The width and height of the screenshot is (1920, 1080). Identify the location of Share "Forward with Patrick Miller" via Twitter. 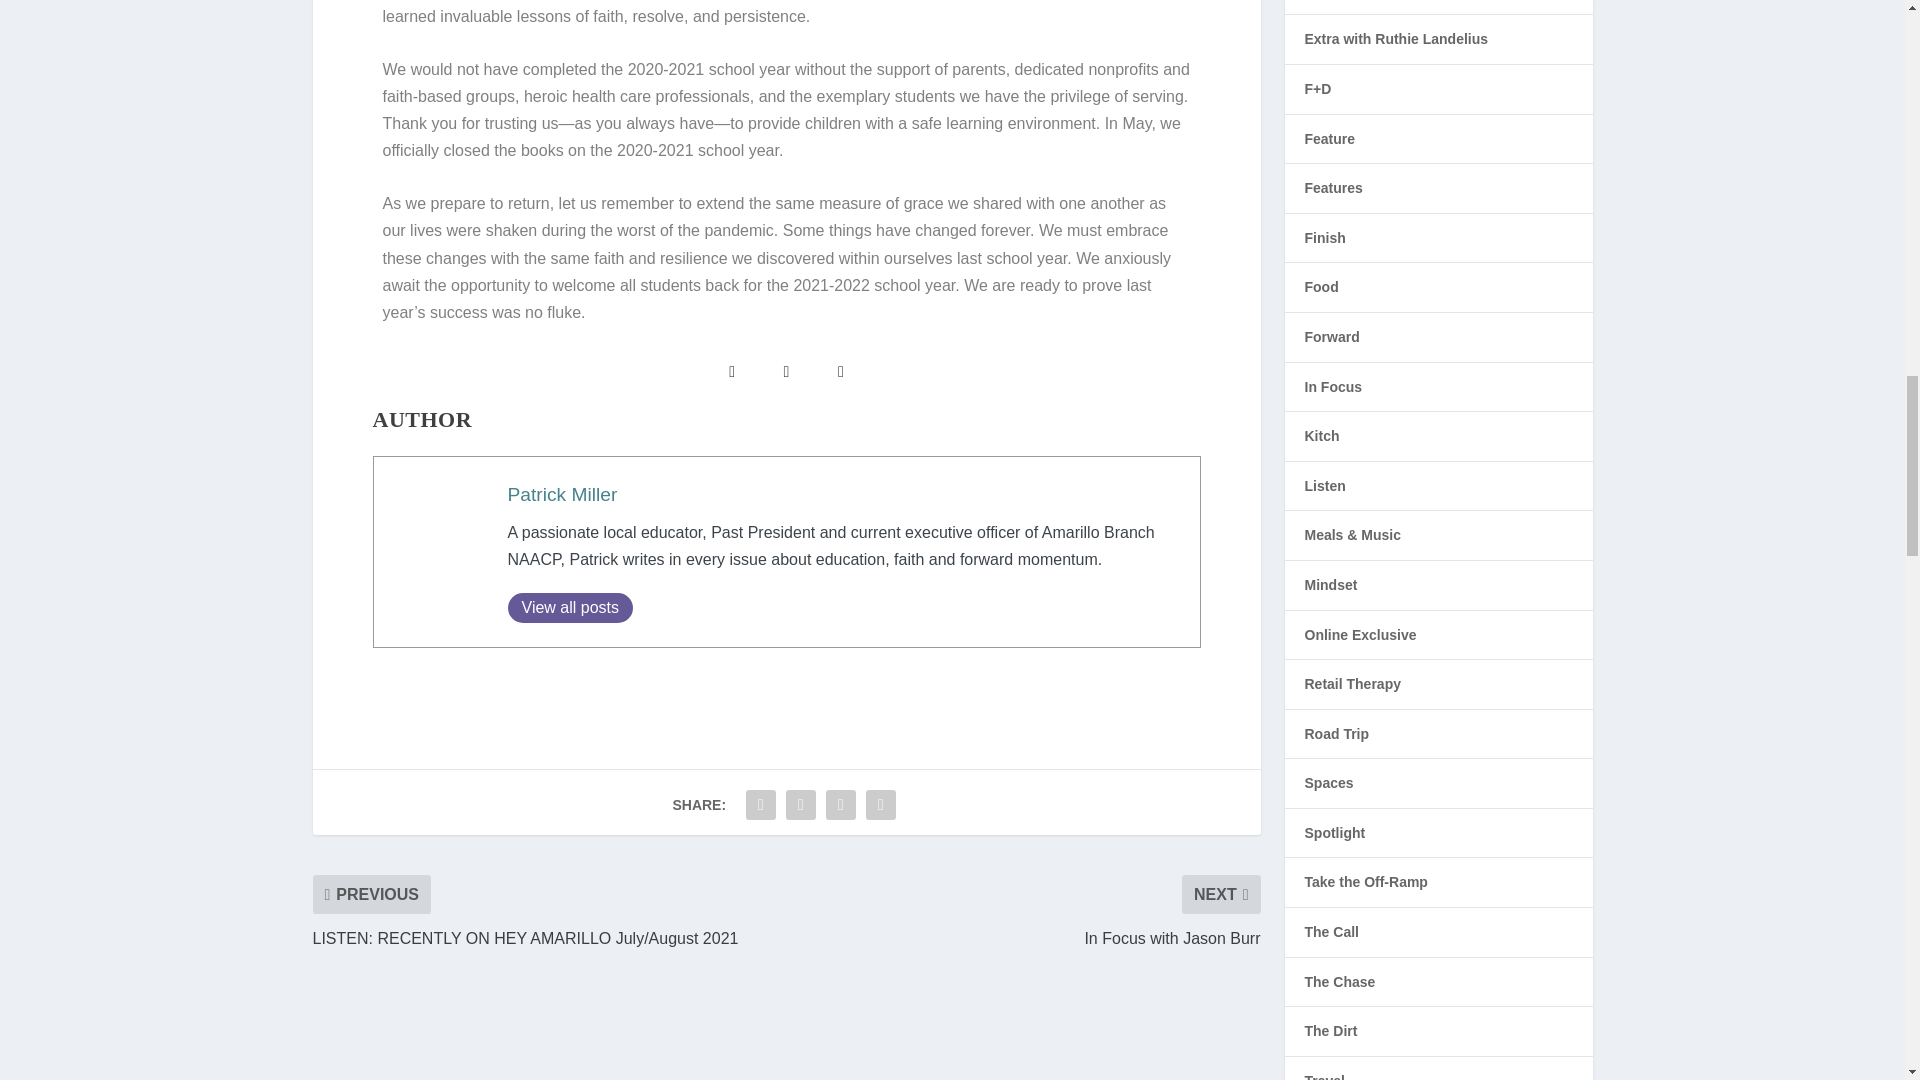
(801, 805).